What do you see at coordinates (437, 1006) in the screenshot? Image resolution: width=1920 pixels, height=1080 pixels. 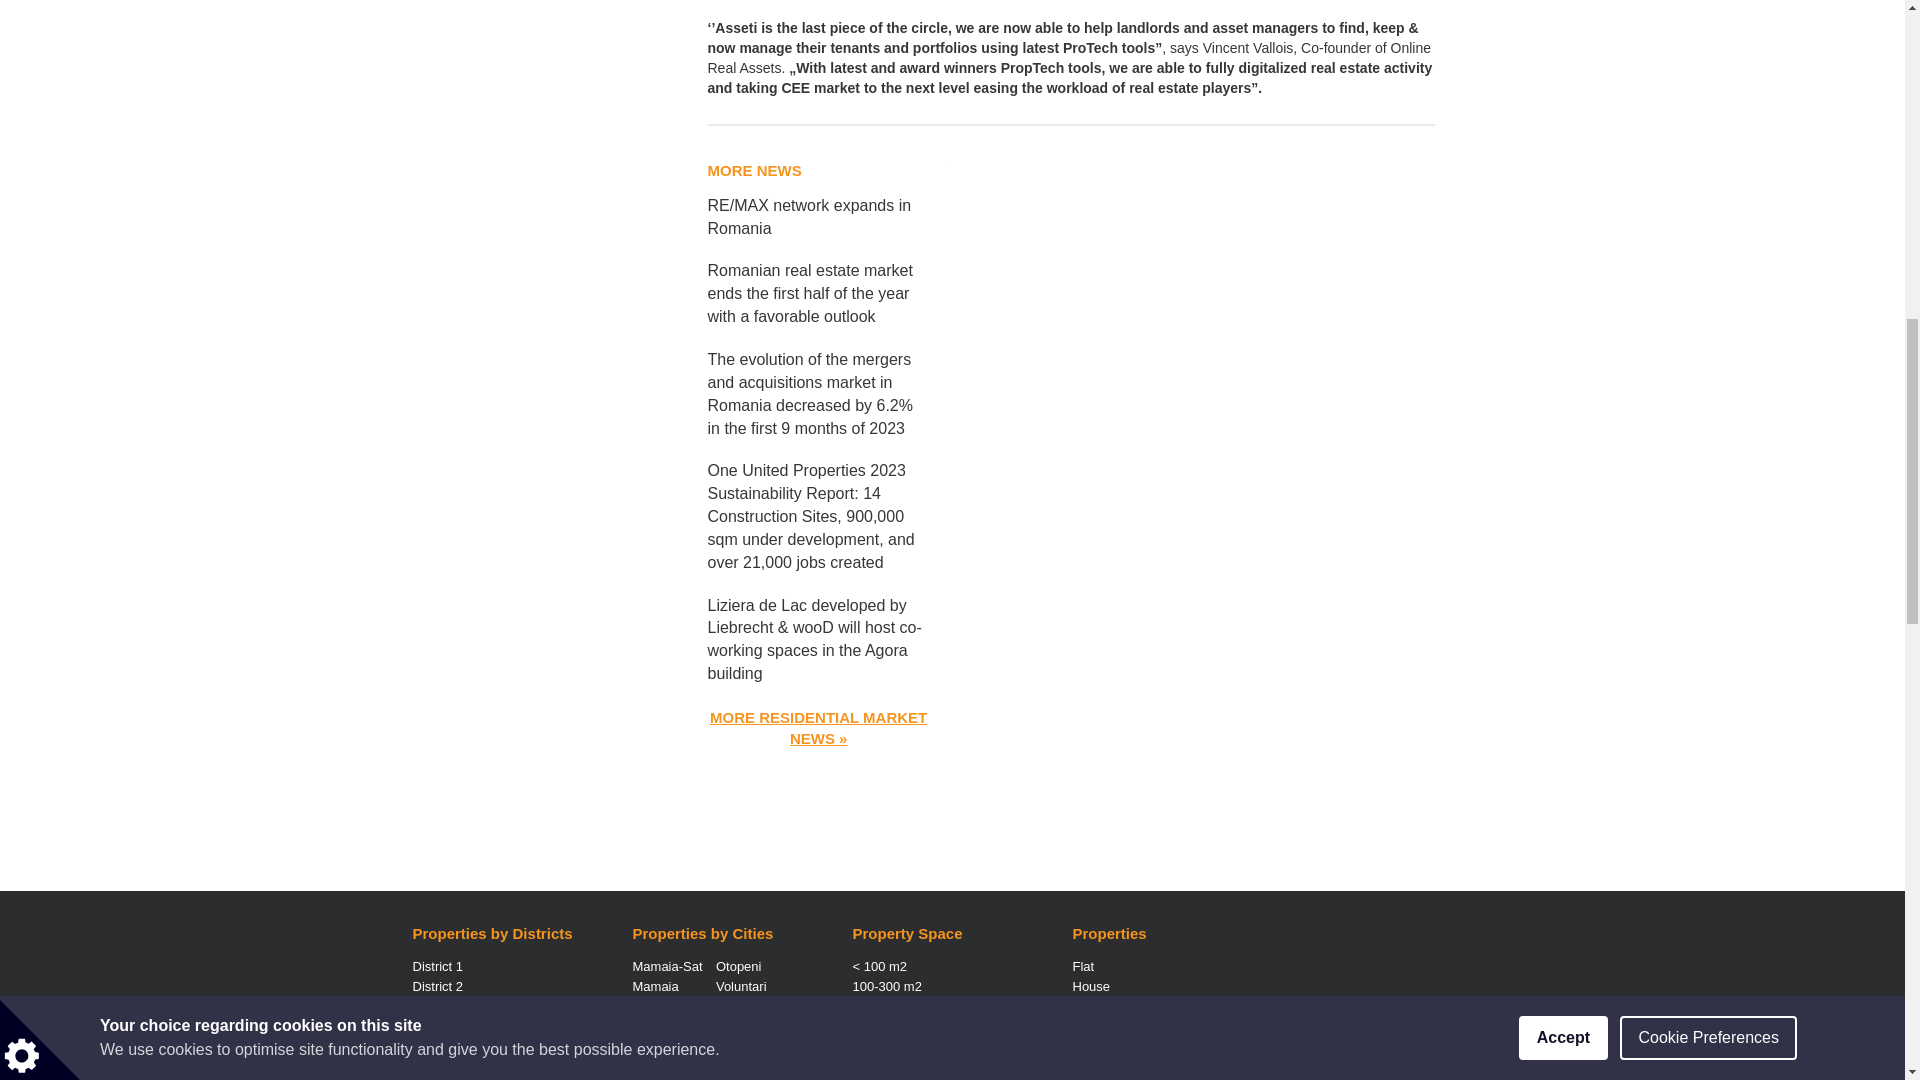 I see `District 3` at bounding box center [437, 1006].